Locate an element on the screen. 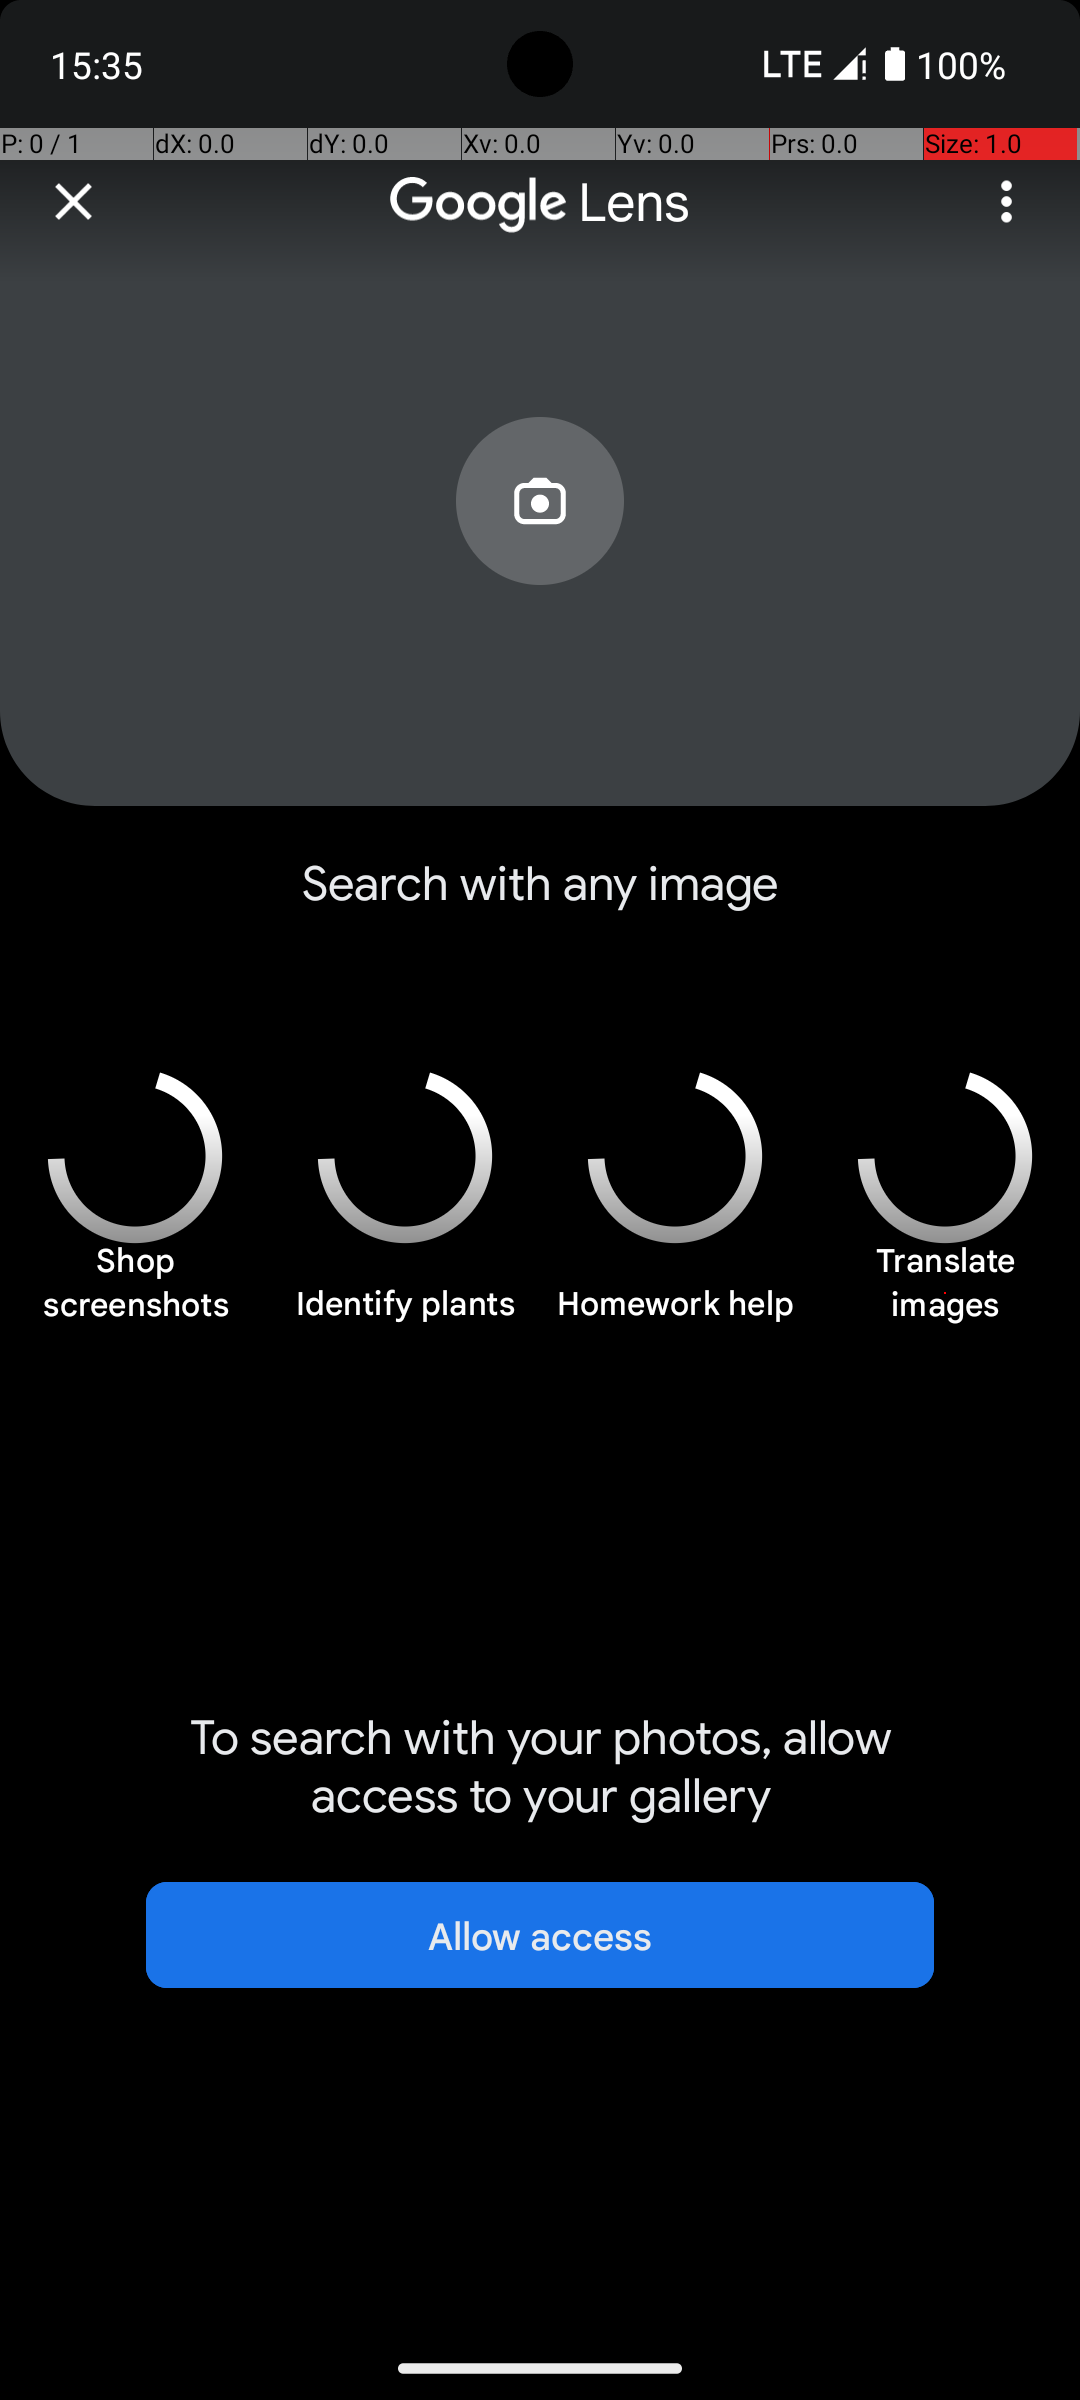 The width and height of the screenshot is (1080, 2400). To search with your photos, allow access to your gallery is located at coordinates (540, 1766).